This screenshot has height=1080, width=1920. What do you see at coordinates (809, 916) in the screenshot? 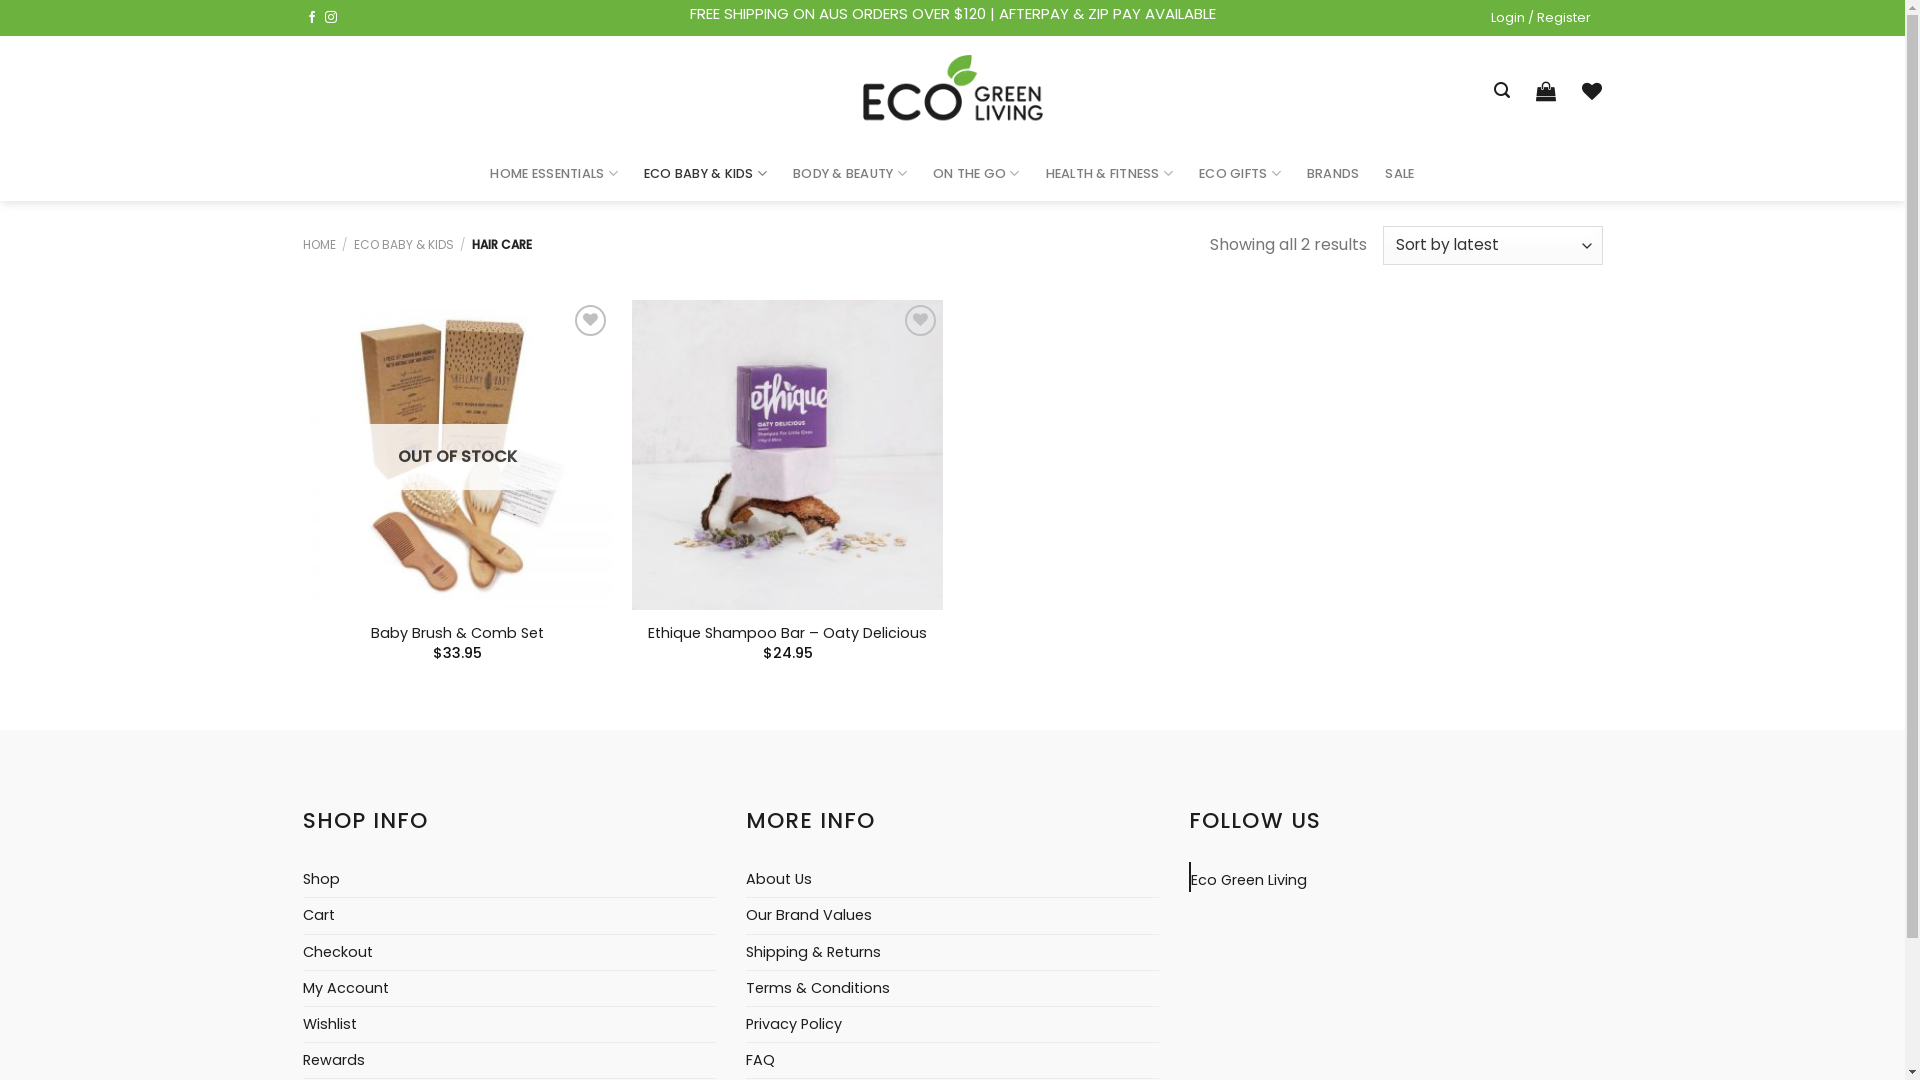
I see `Our Brand Values` at bounding box center [809, 916].